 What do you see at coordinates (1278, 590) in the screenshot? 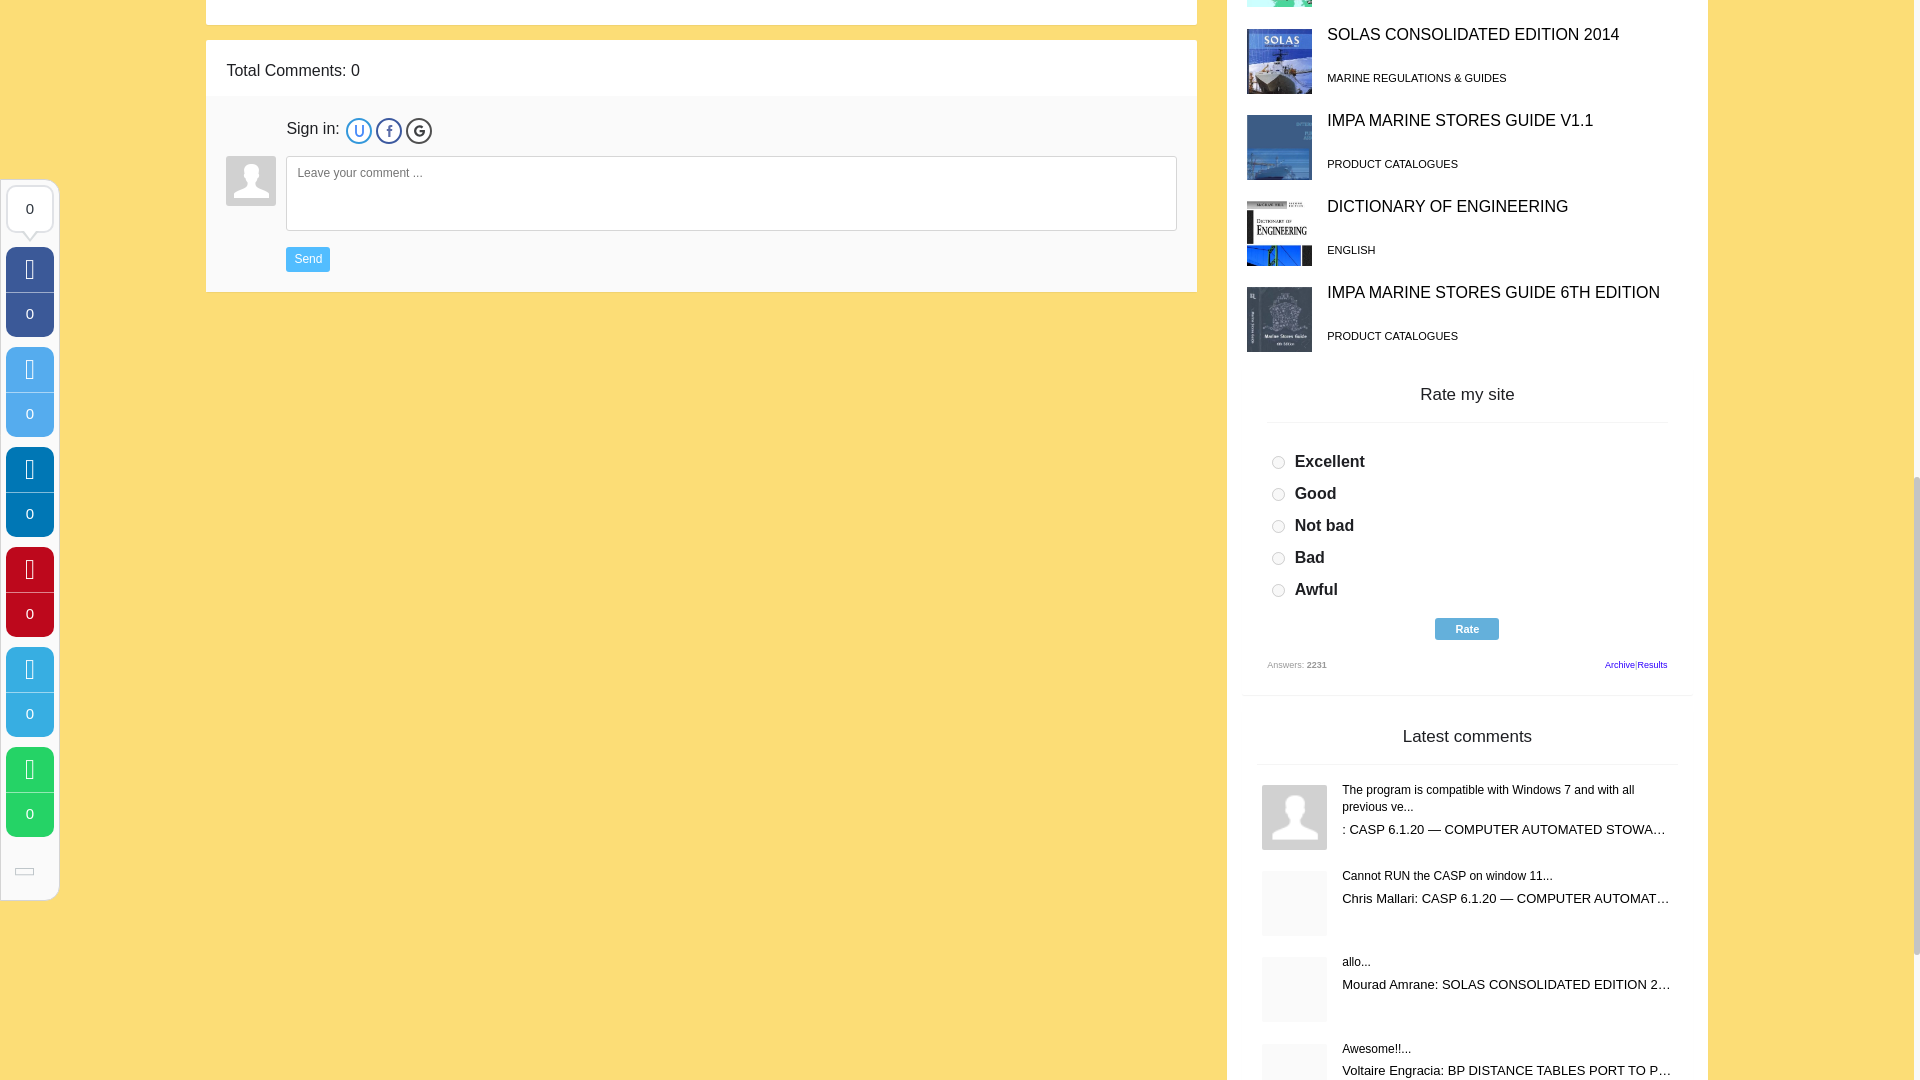
I see `5` at bounding box center [1278, 590].